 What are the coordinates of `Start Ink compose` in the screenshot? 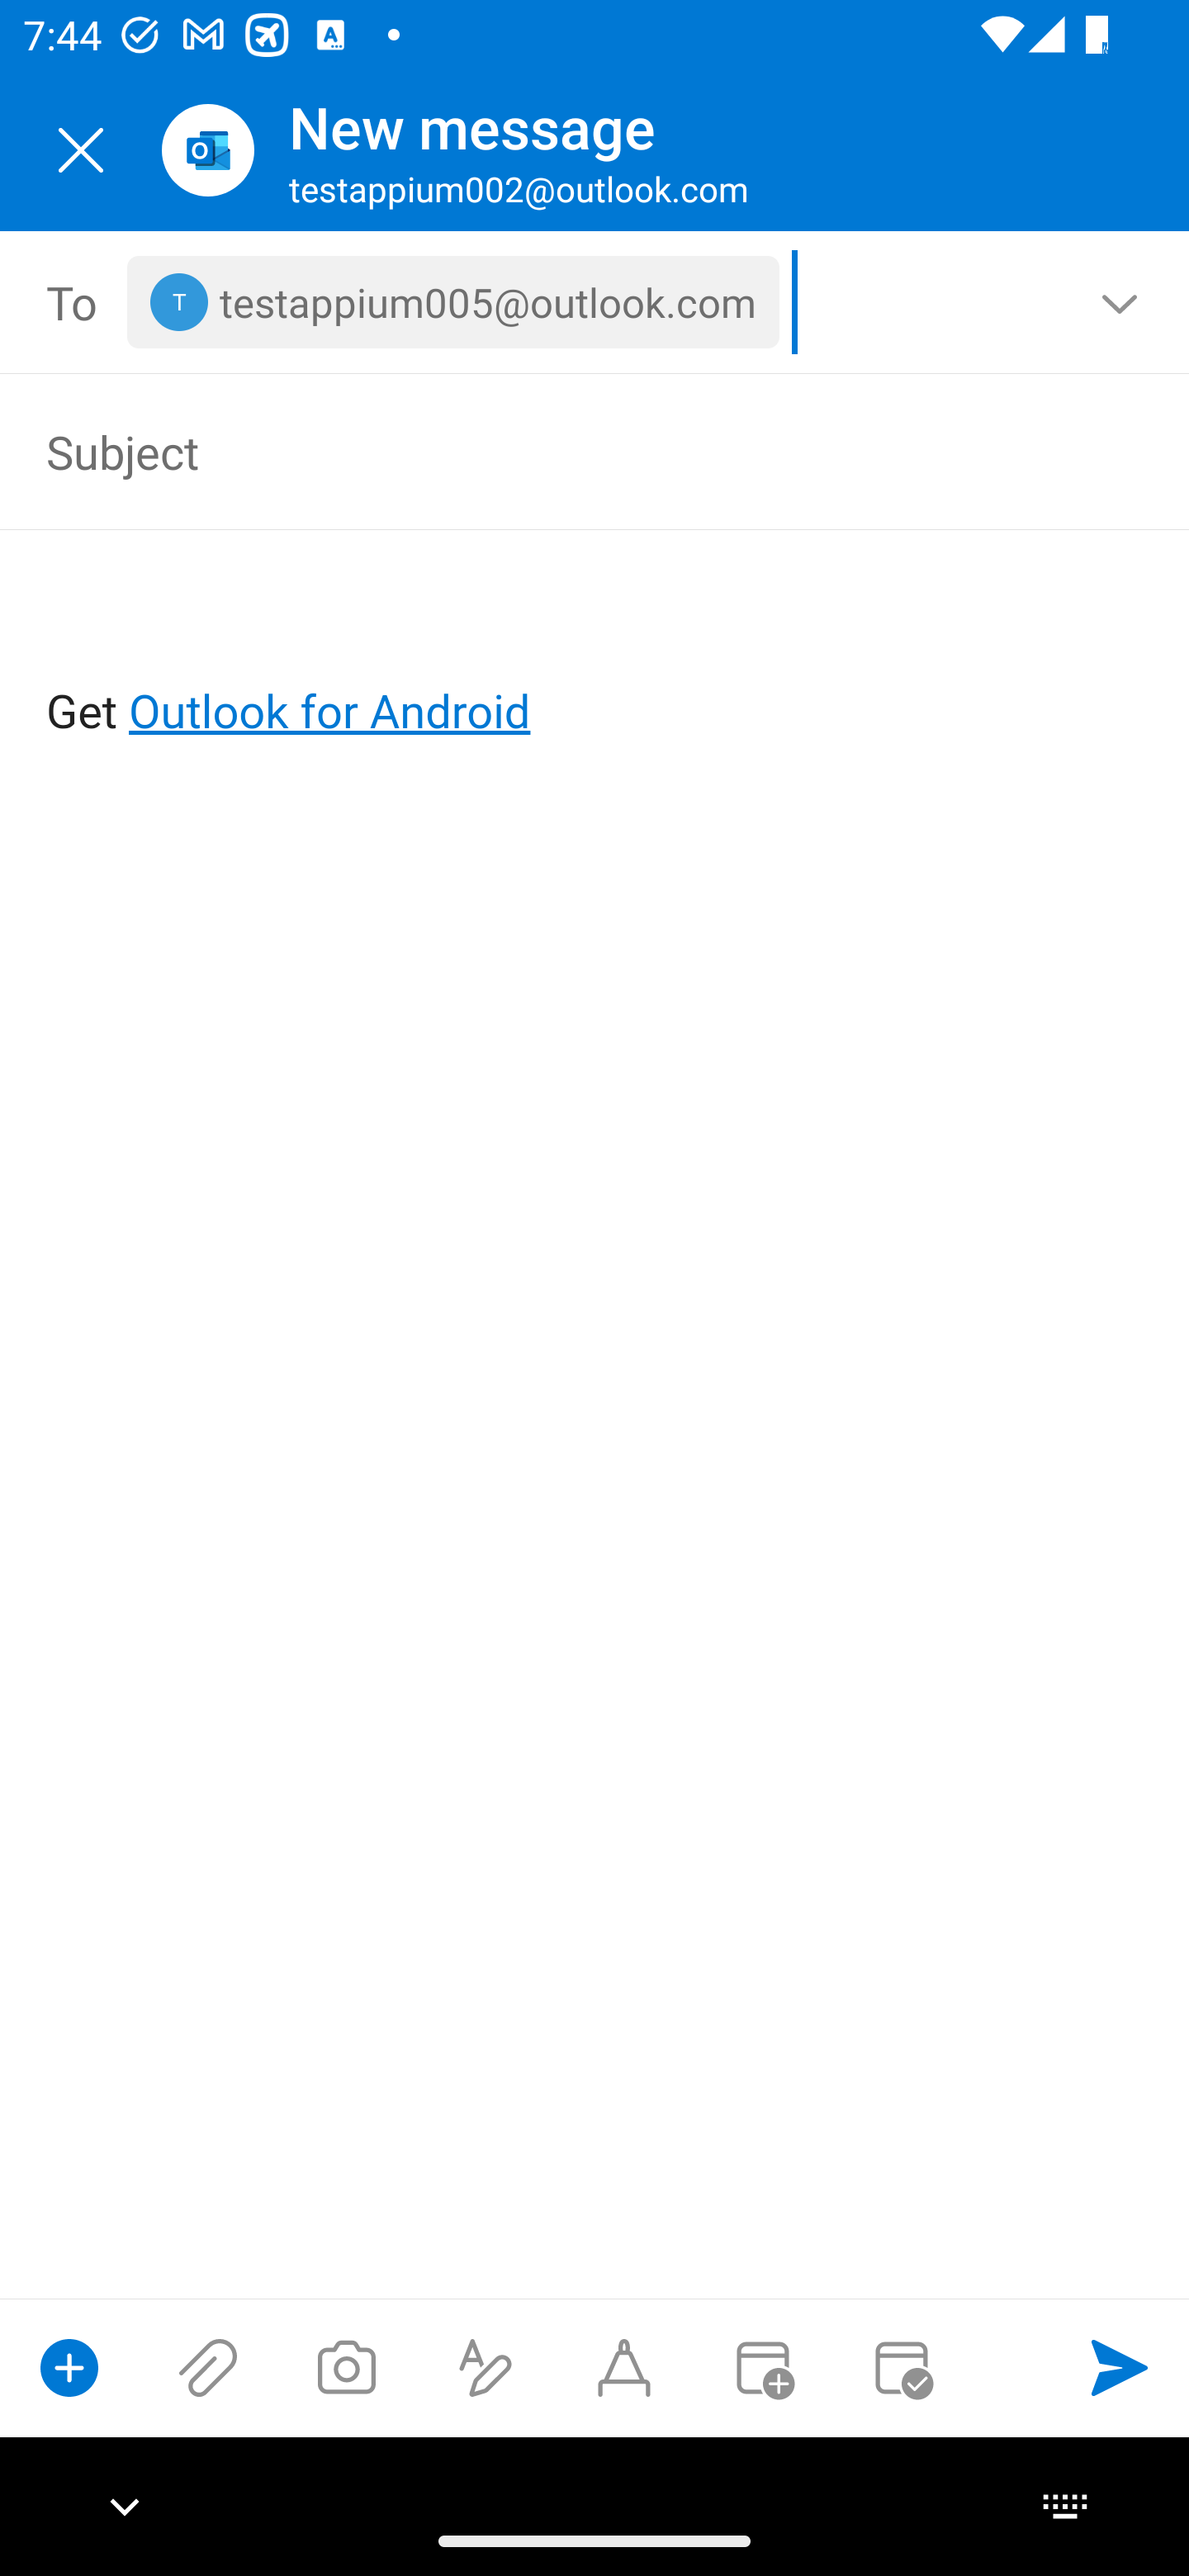 It's located at (624, 2367).